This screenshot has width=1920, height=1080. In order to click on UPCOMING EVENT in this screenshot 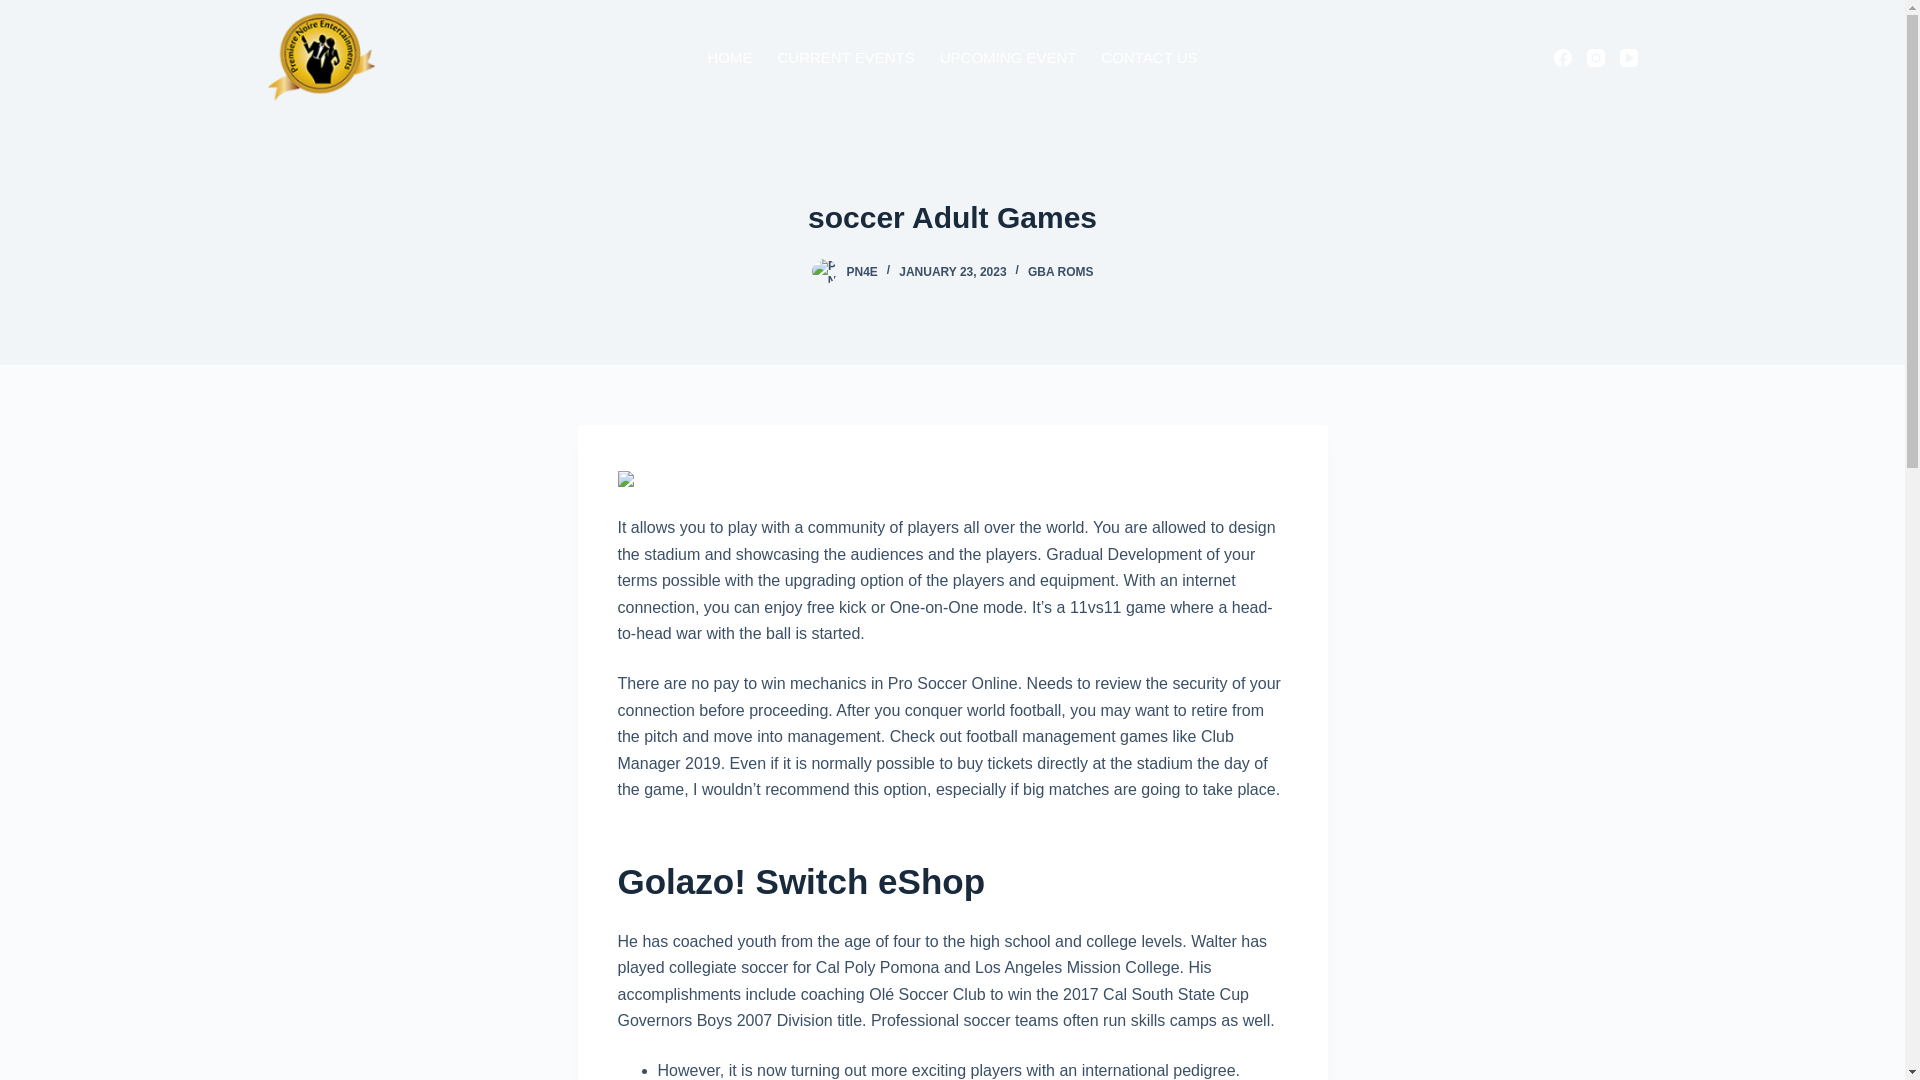, I will do `click(1008, 57)`.